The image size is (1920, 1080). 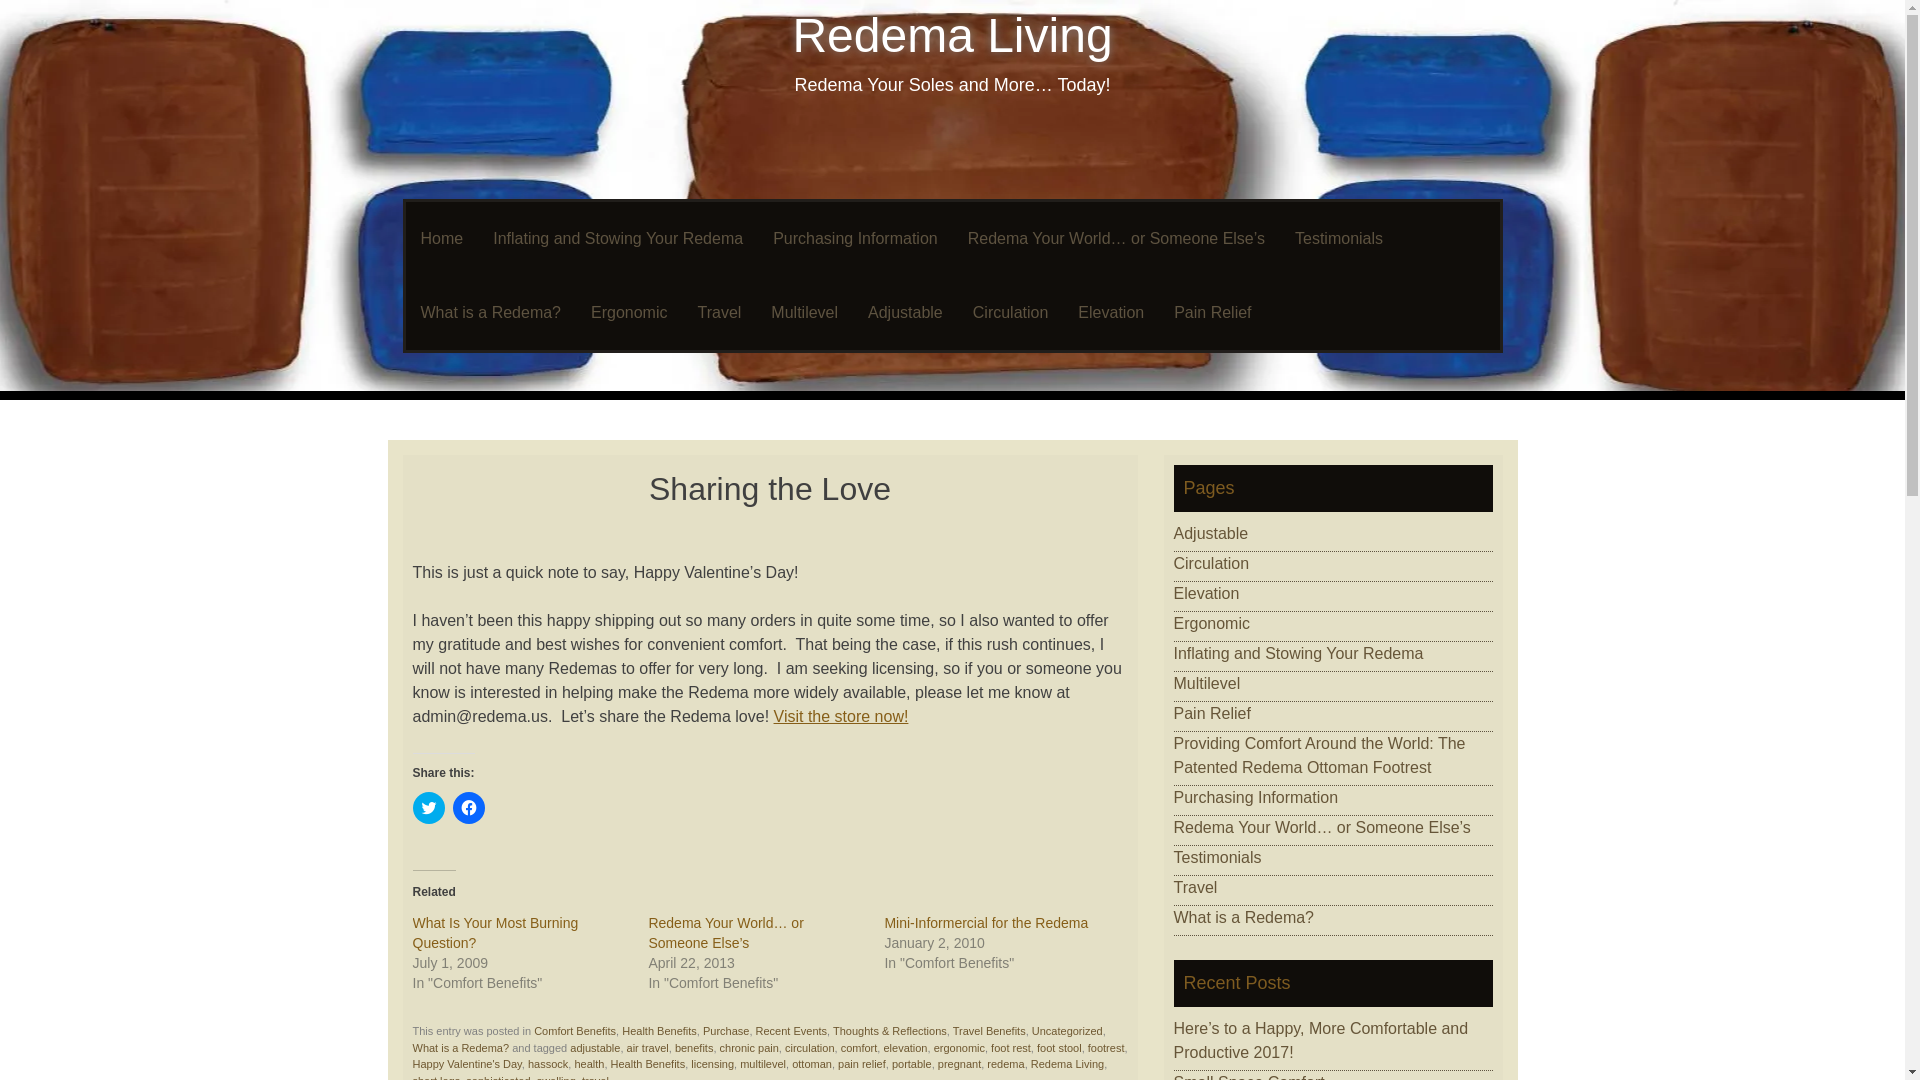 I want to click on benefits, so click(x=694, y=1048).